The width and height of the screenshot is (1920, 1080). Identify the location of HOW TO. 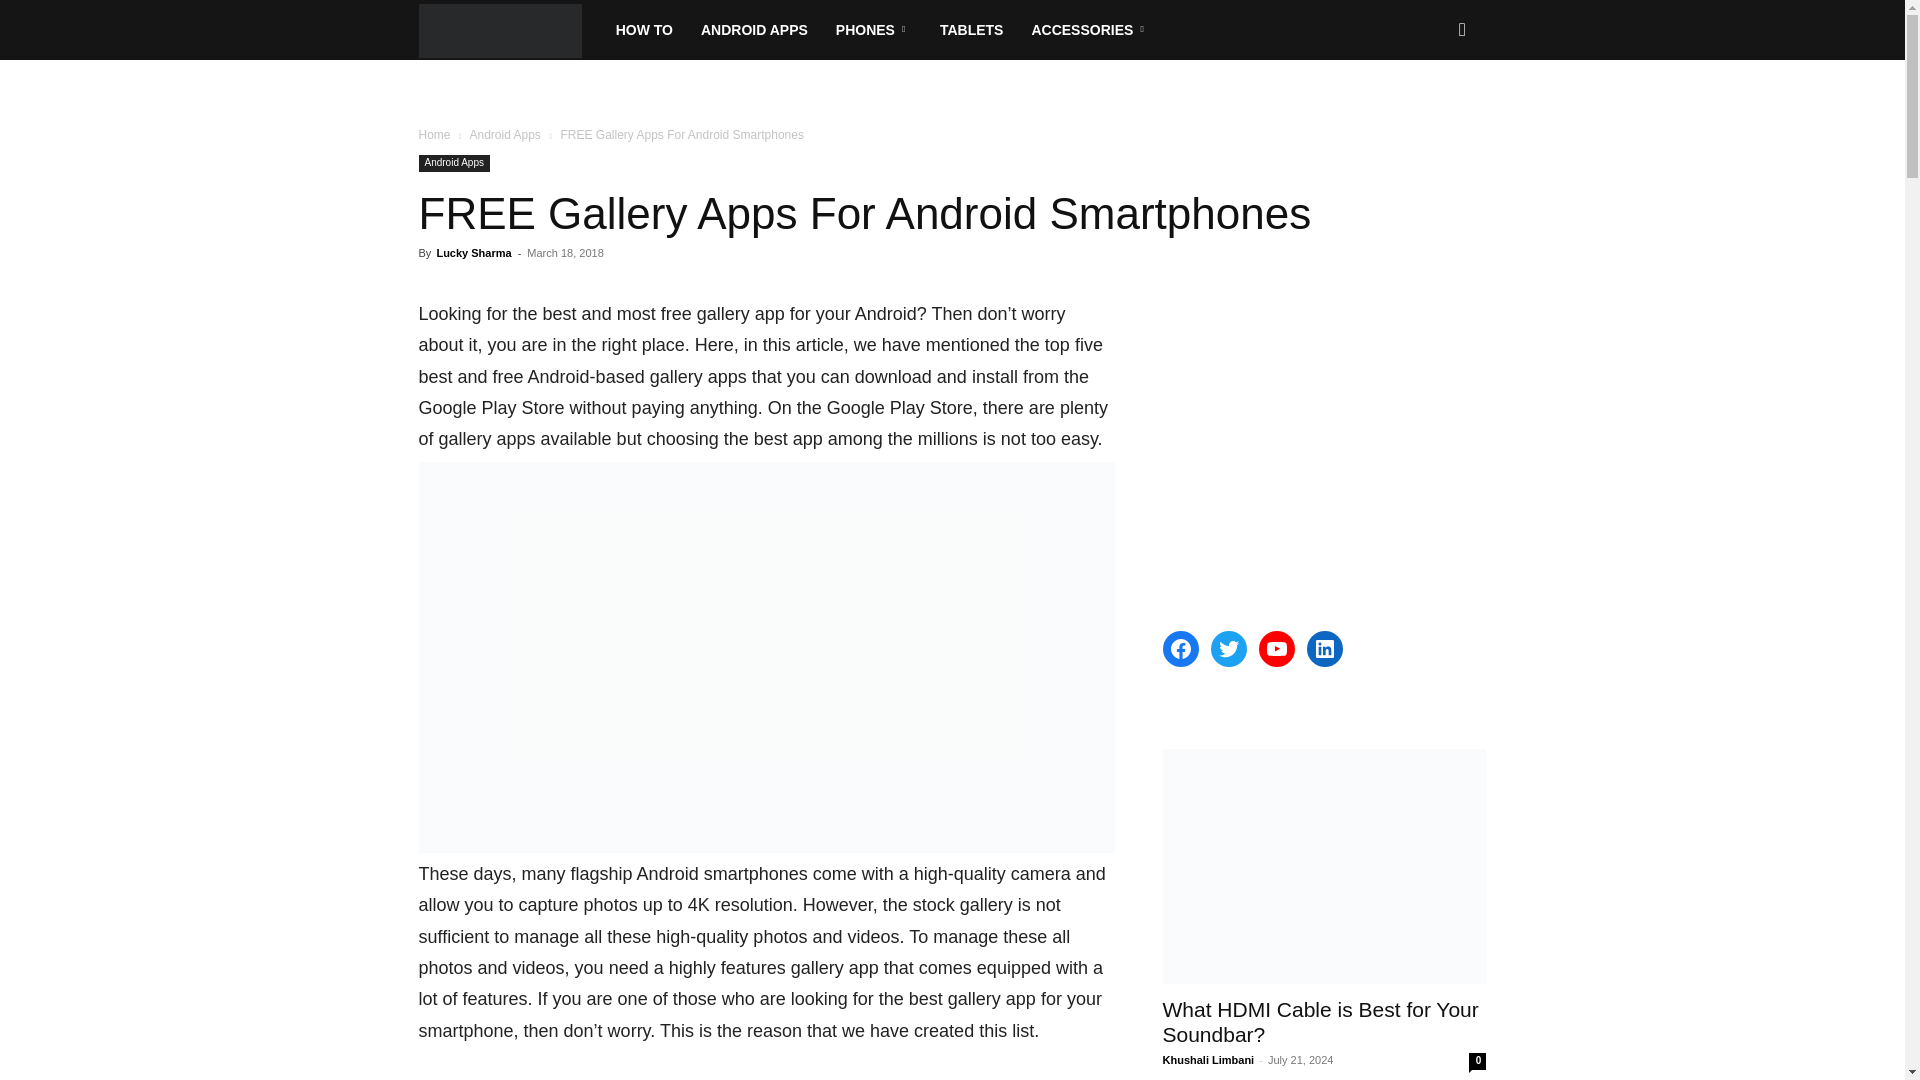
(644, 30).